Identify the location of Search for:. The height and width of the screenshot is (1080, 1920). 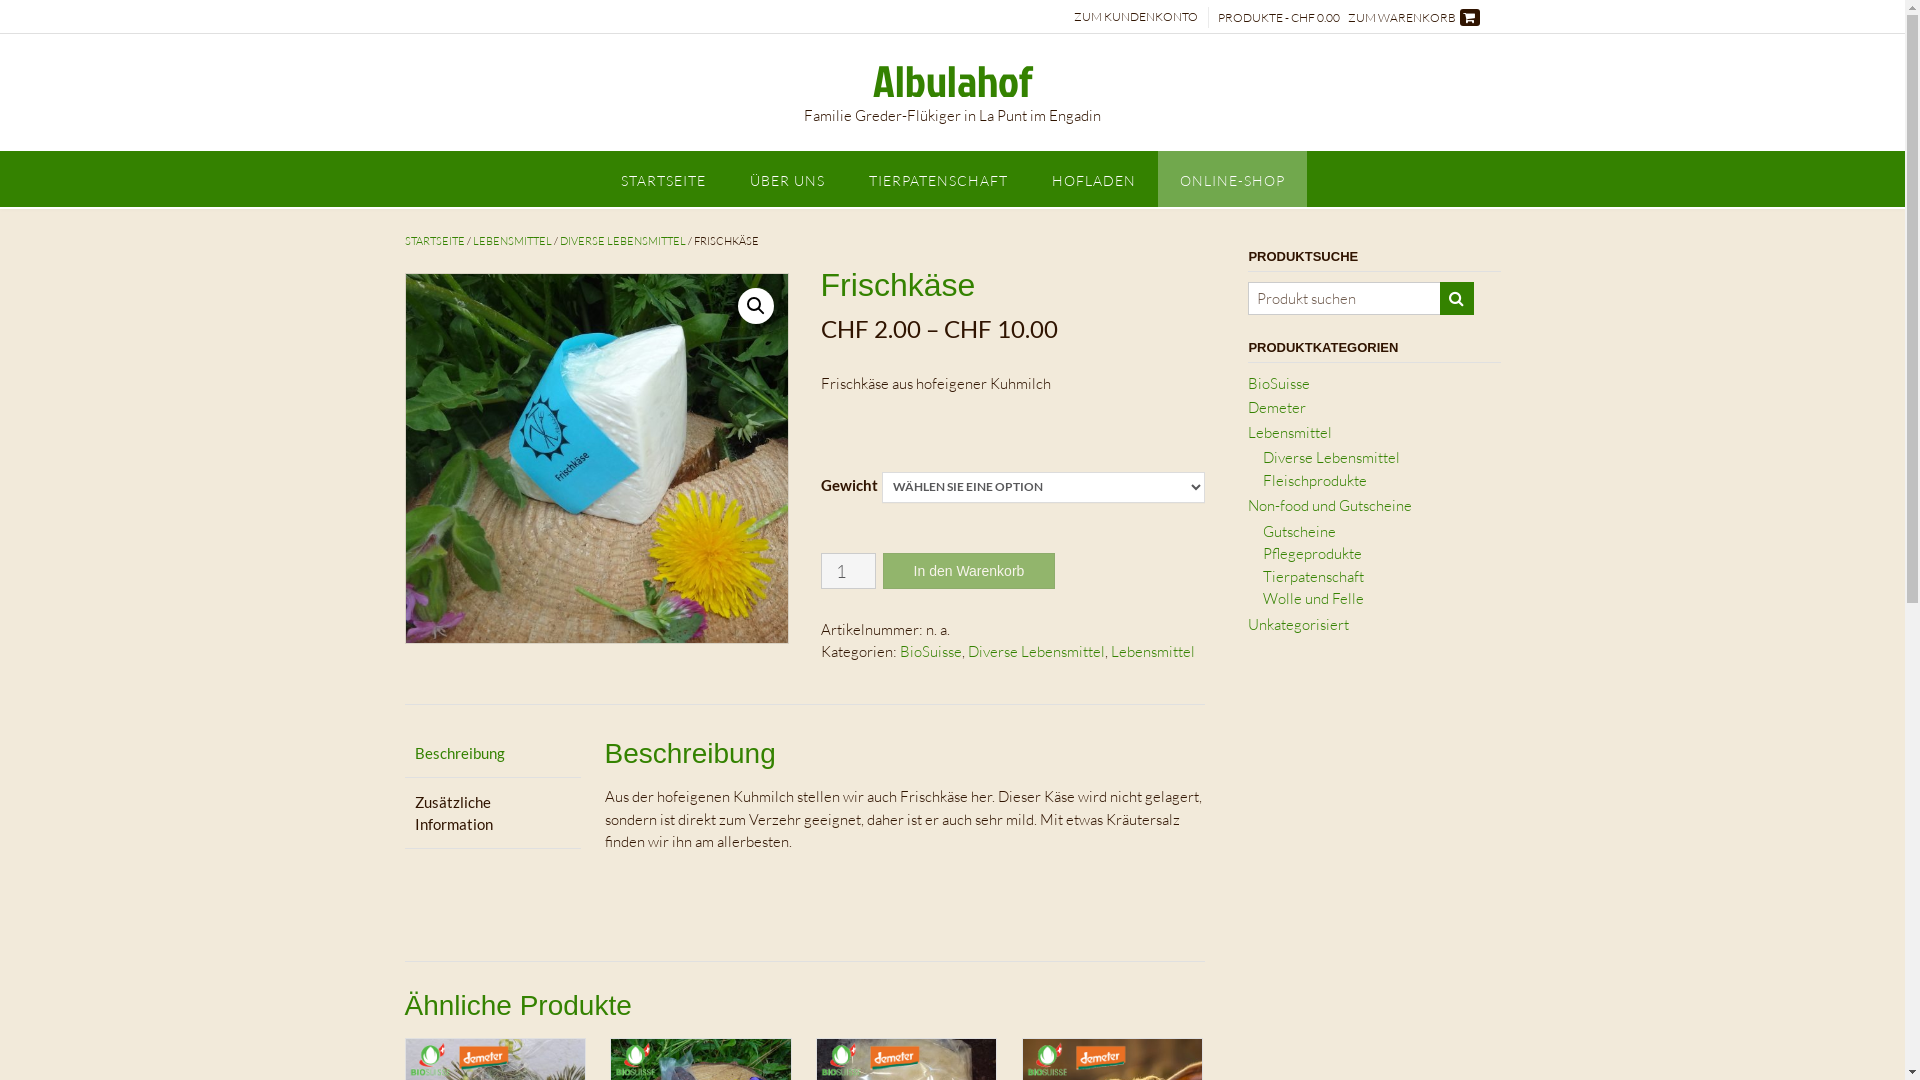
(1345, 298).